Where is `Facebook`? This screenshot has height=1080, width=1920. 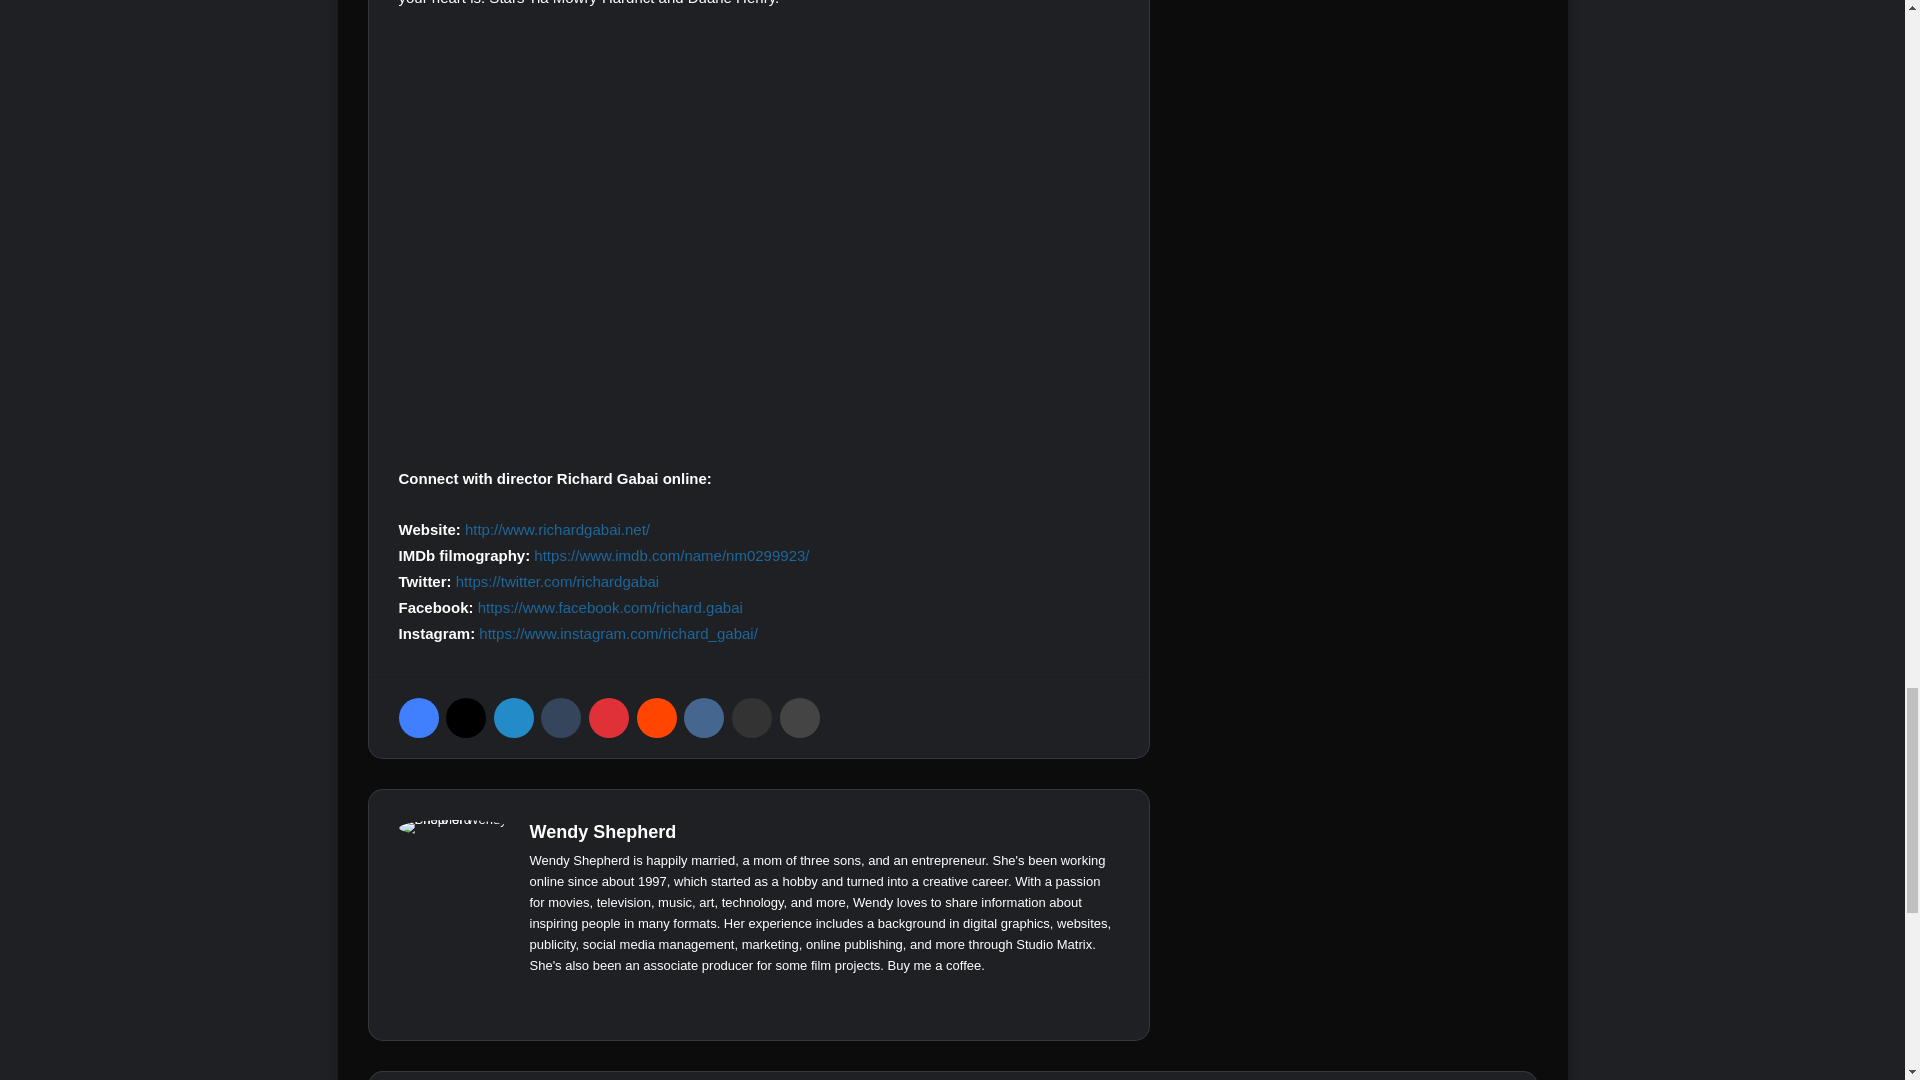
Facebook is located at coordinates (417, 717).